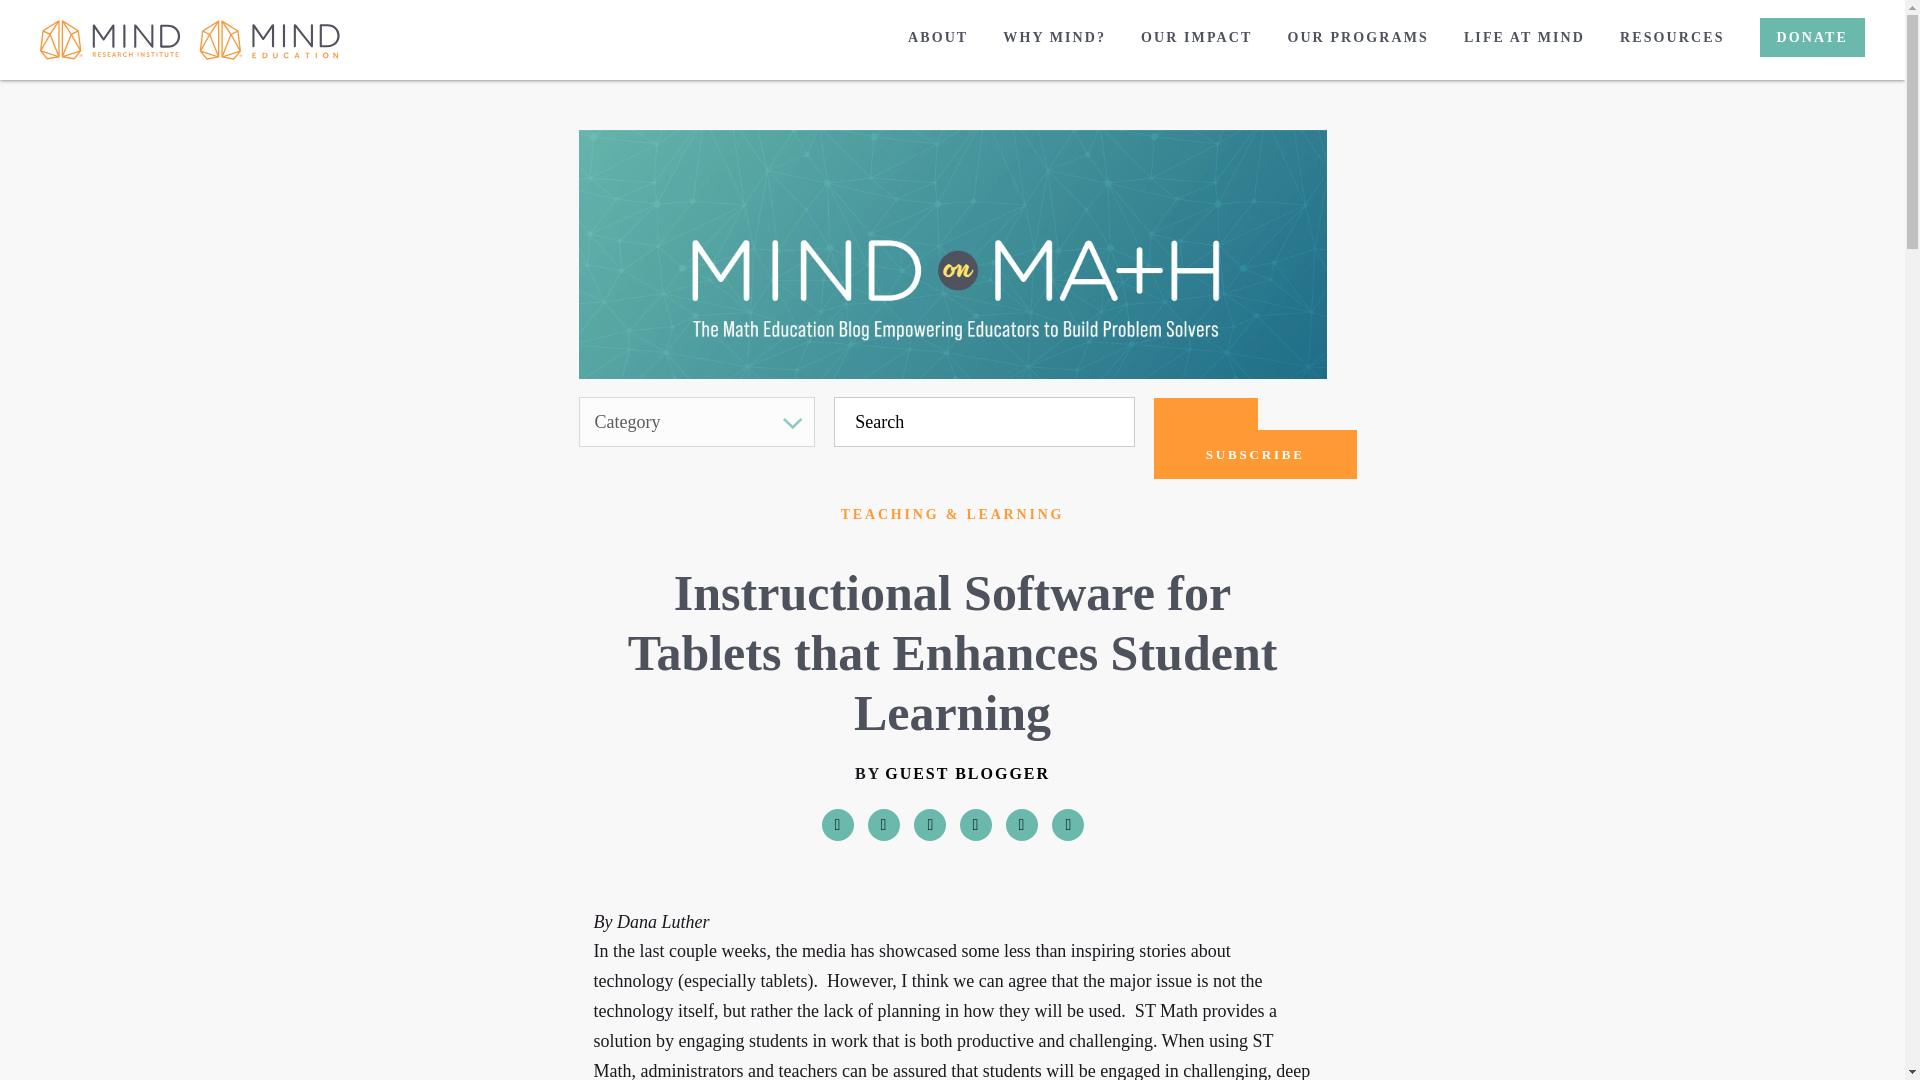  I want to click on DONATE, so click(1812, 38).